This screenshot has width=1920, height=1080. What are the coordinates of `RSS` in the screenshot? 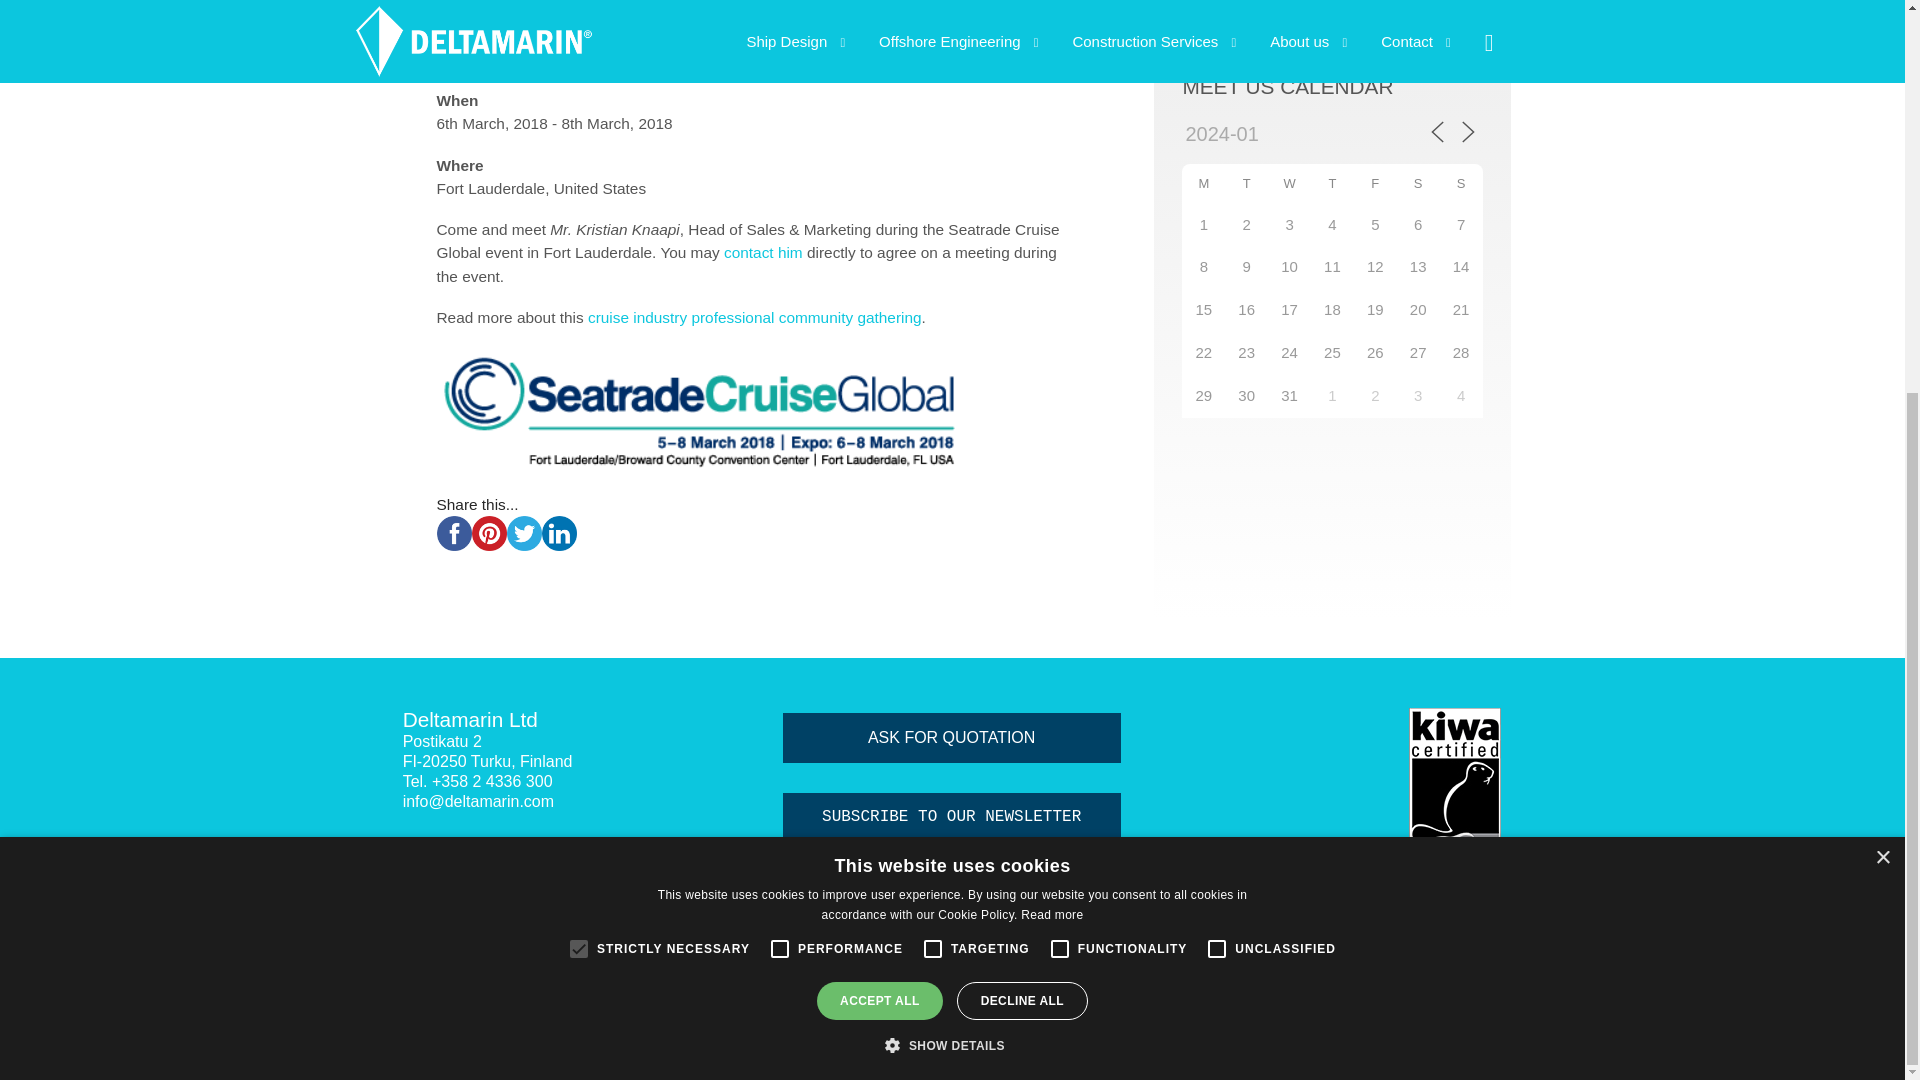 It's located at (419, 863).